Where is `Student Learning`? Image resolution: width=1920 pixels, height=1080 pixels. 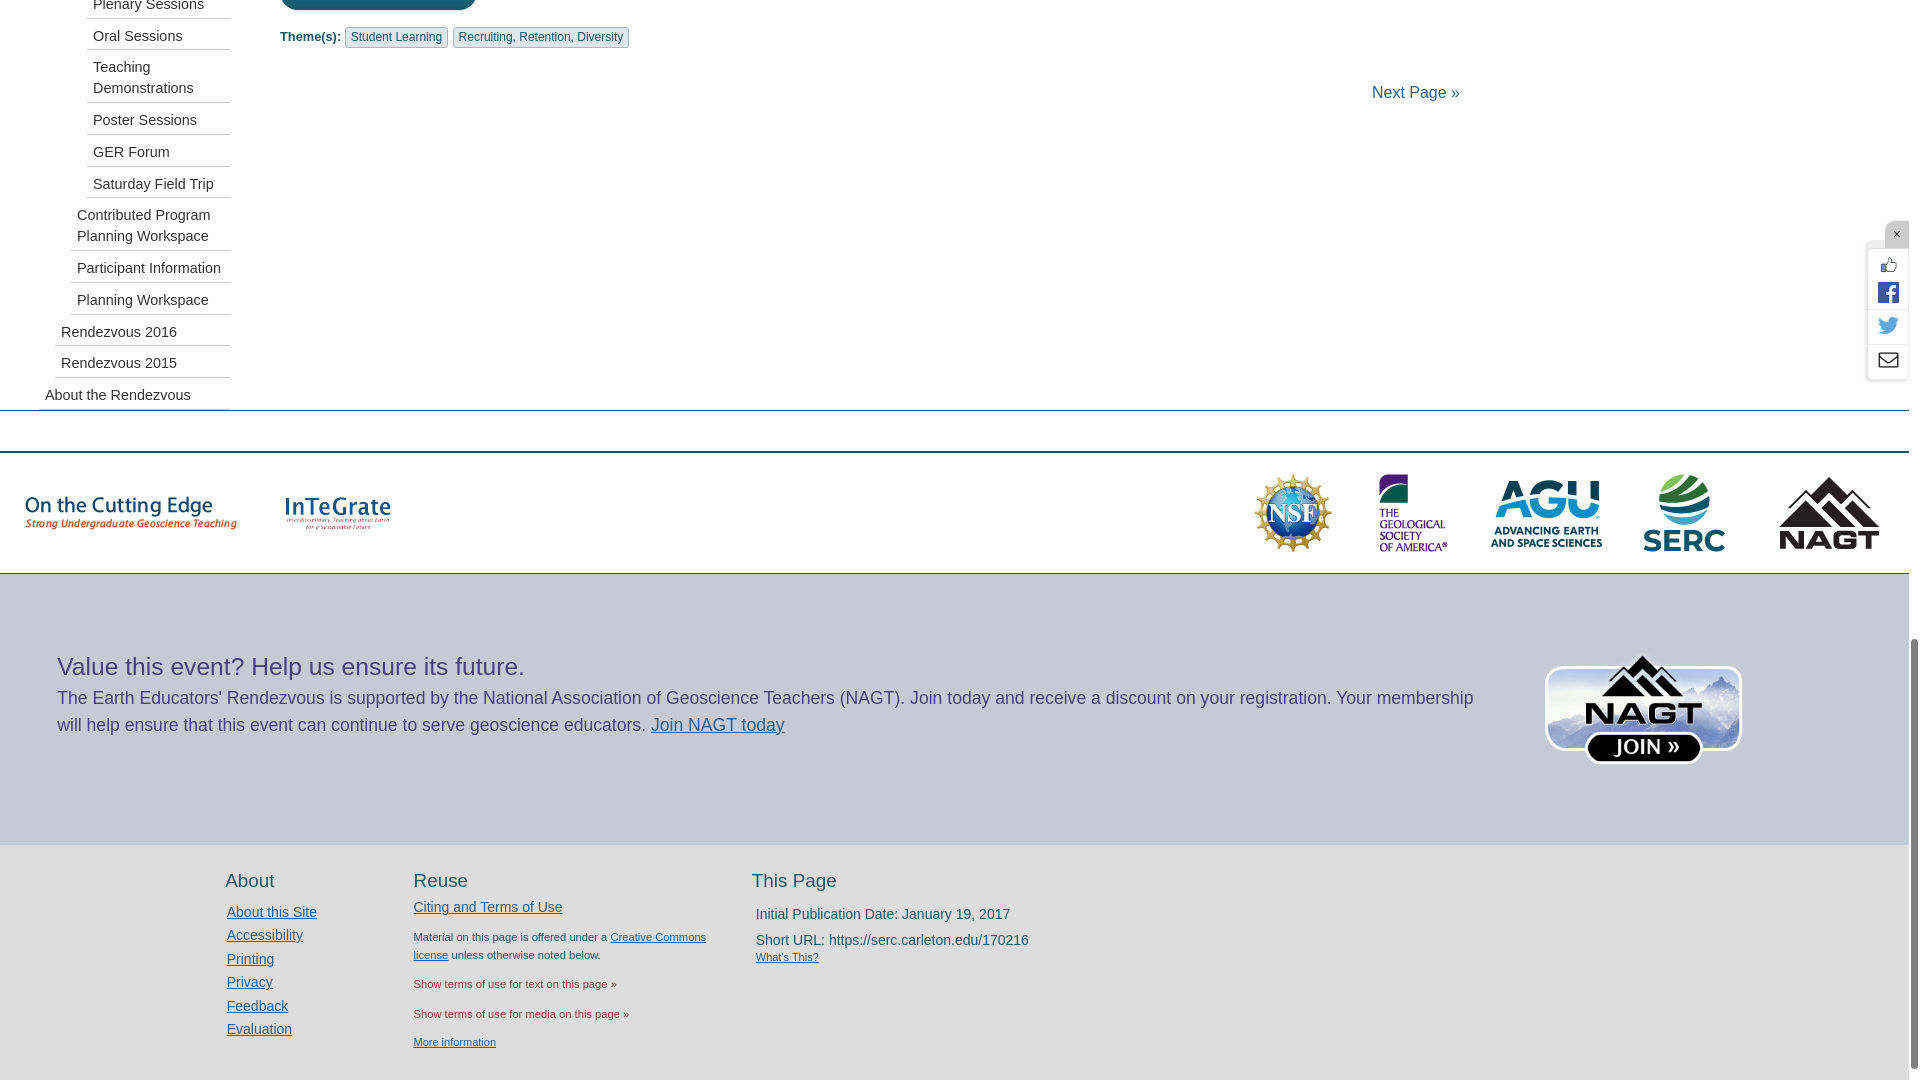
Student Learning is located at coordinates (396, 37).